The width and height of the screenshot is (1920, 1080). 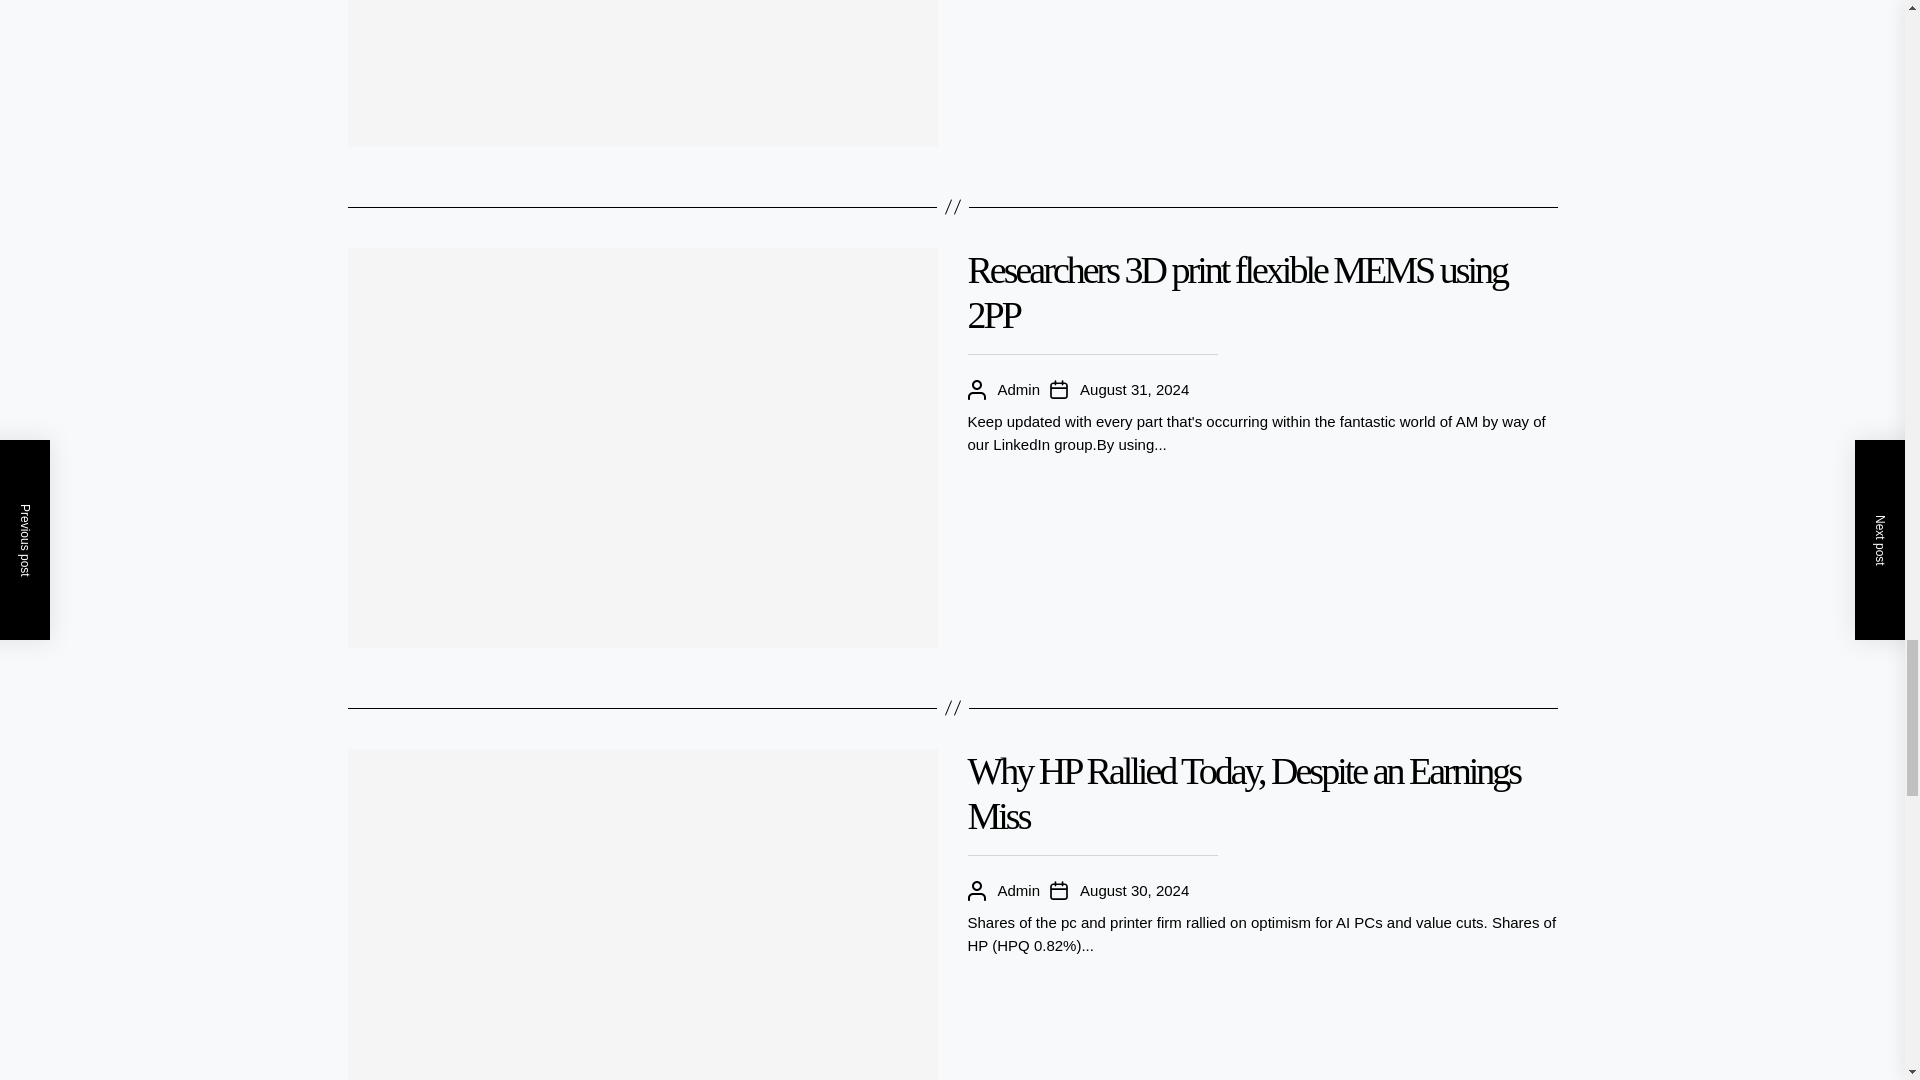 What do you see at coordinates (1237, 292) in the screenshot?
I see `Researchers 3D print flexible MEMS using 2PP` at bounding box center [1237, 292].